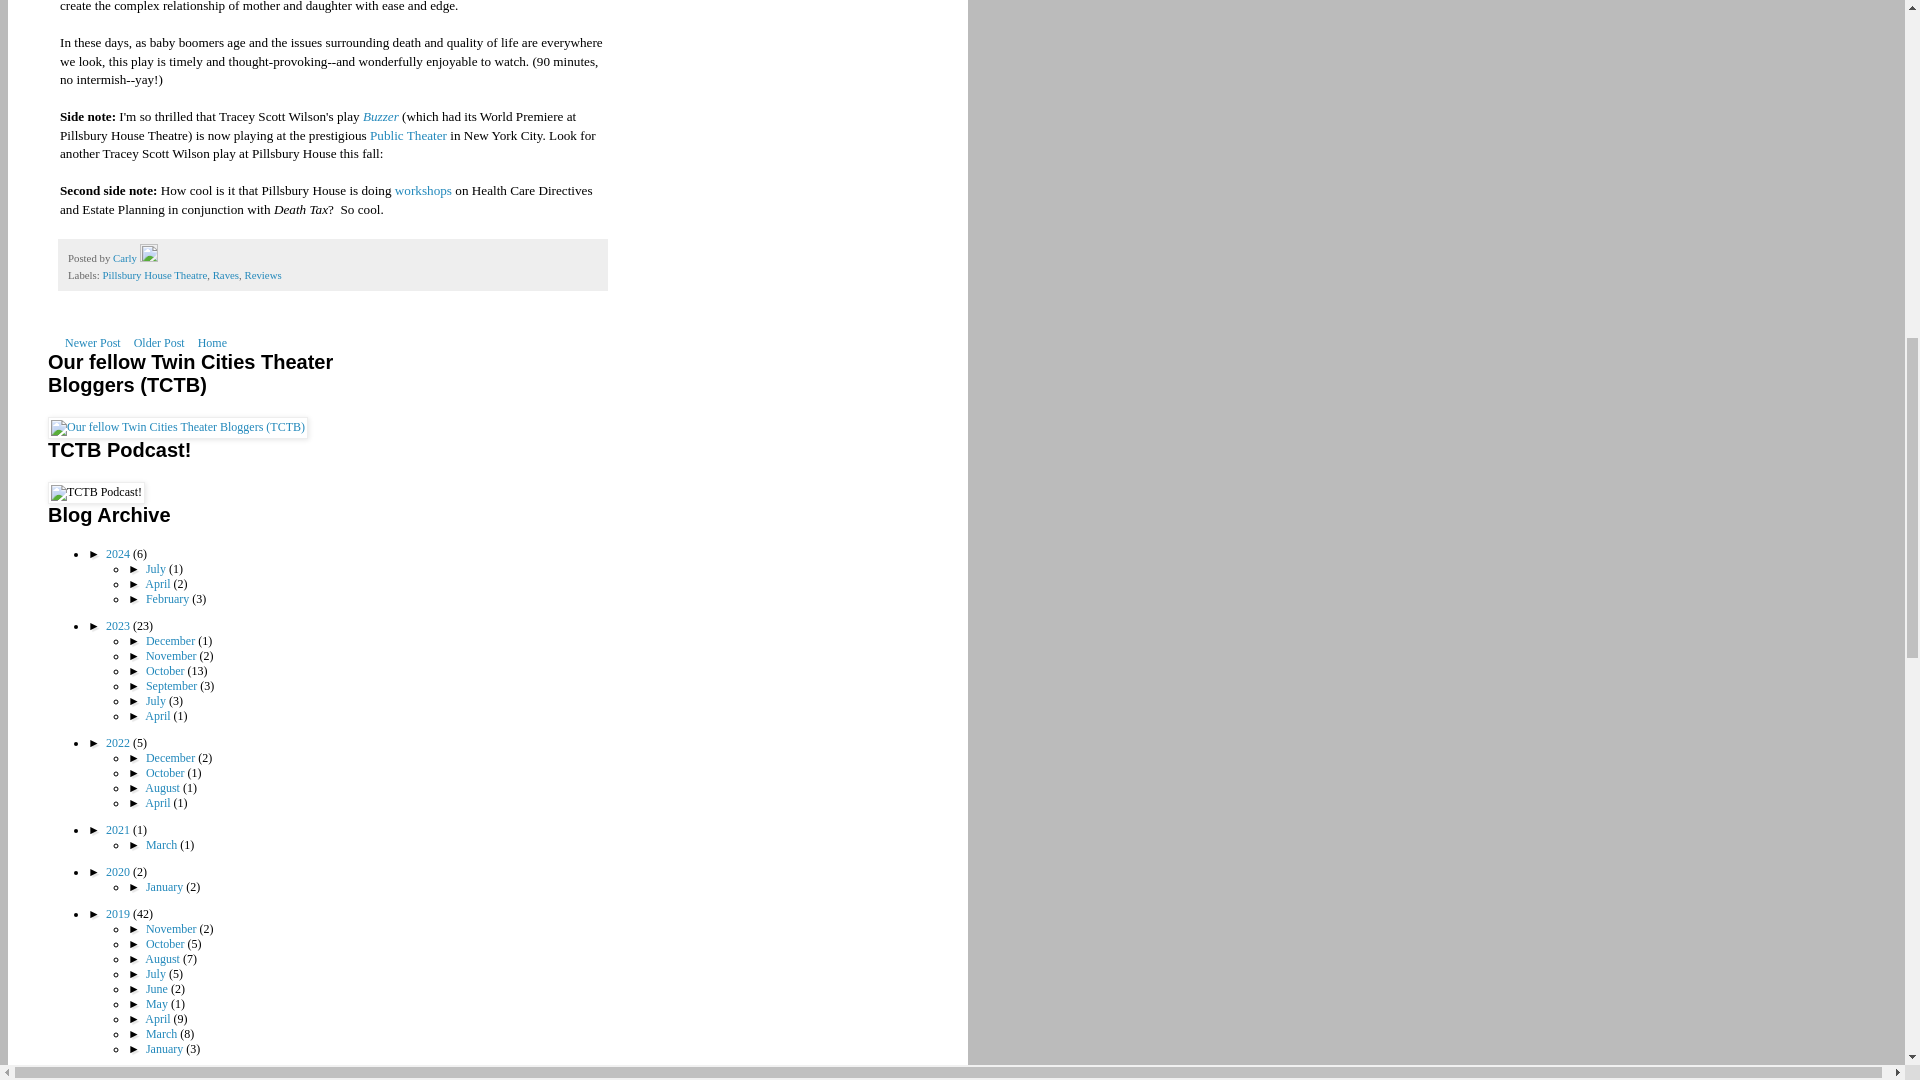 This screenshot has height=1080, width=1920. What do you see at coordinates (172, 656) in the screenshot?
I see `November` at bounding box center [172, 656].